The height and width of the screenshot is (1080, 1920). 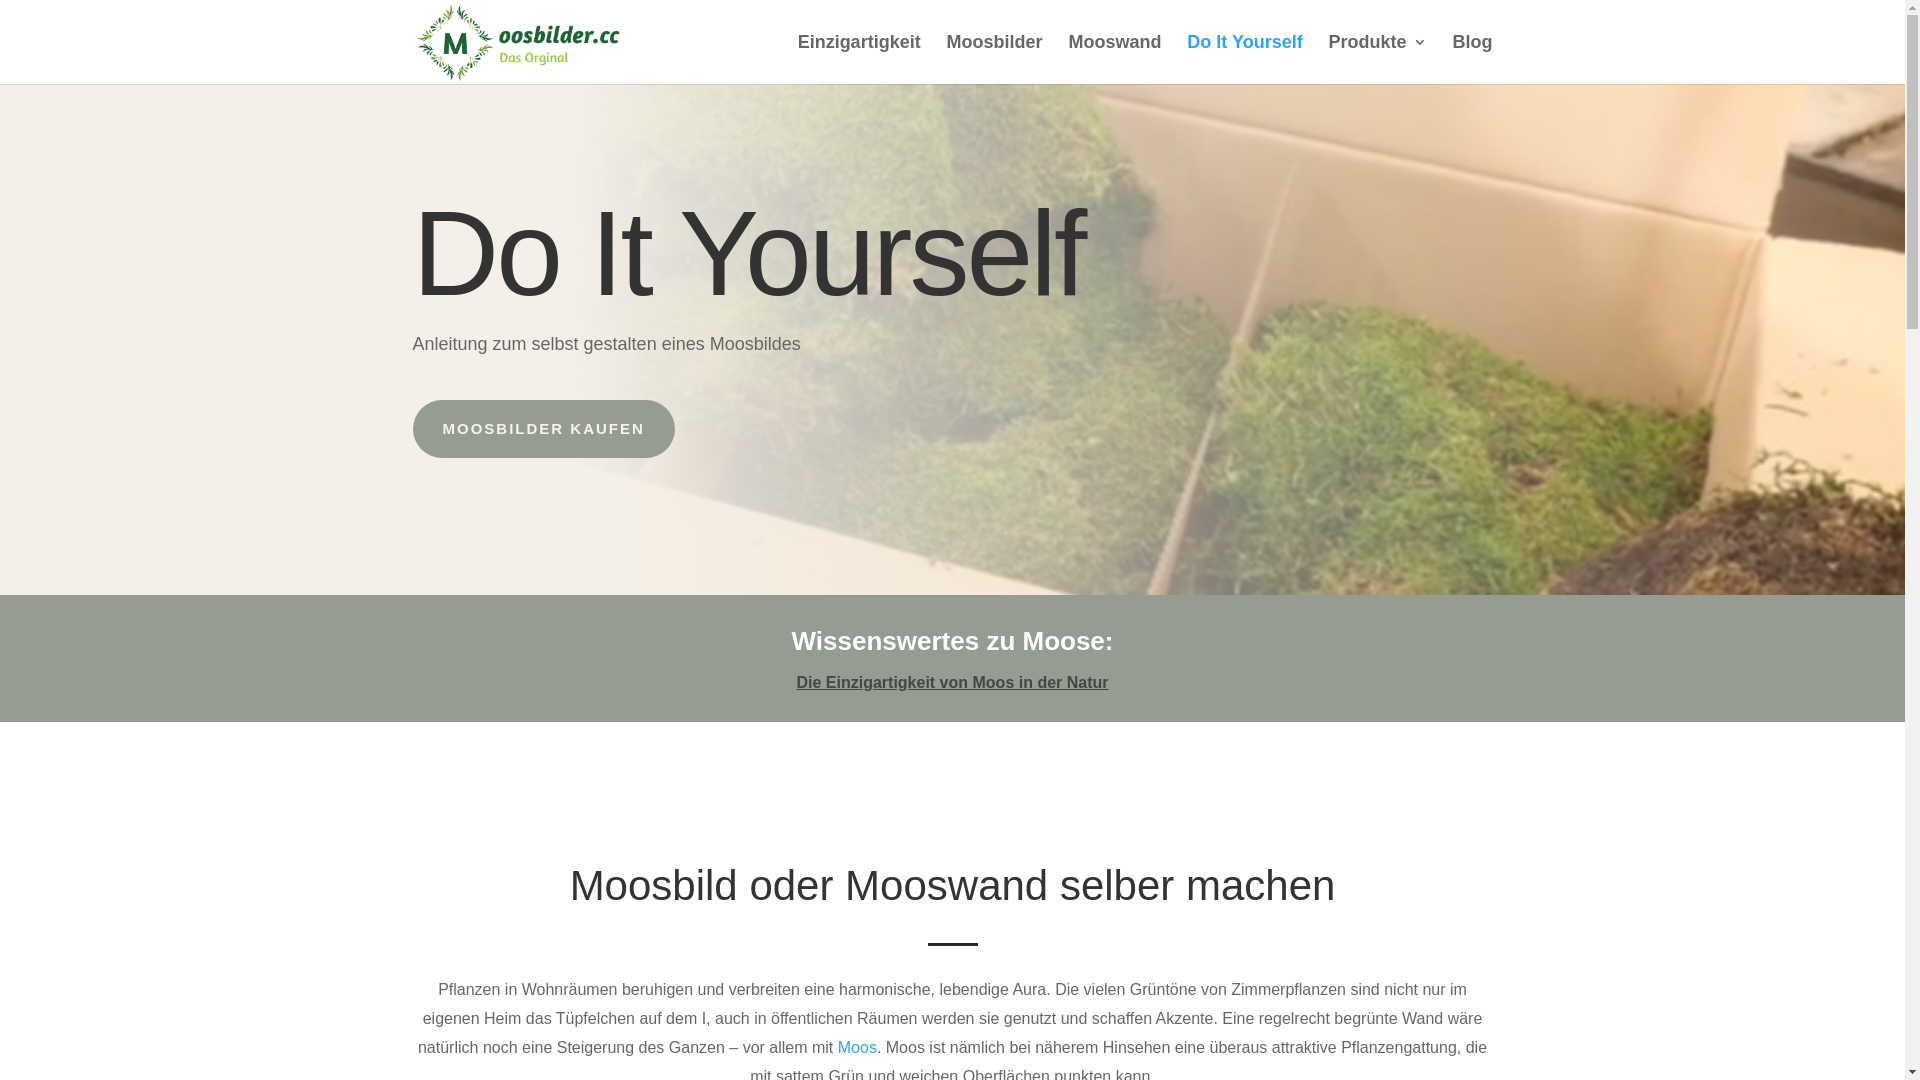 What do you see at coordinates (543, 429) in the screenshot?
I see `MOOSBILDER KAUFEN` at bounding box center [543, 429].